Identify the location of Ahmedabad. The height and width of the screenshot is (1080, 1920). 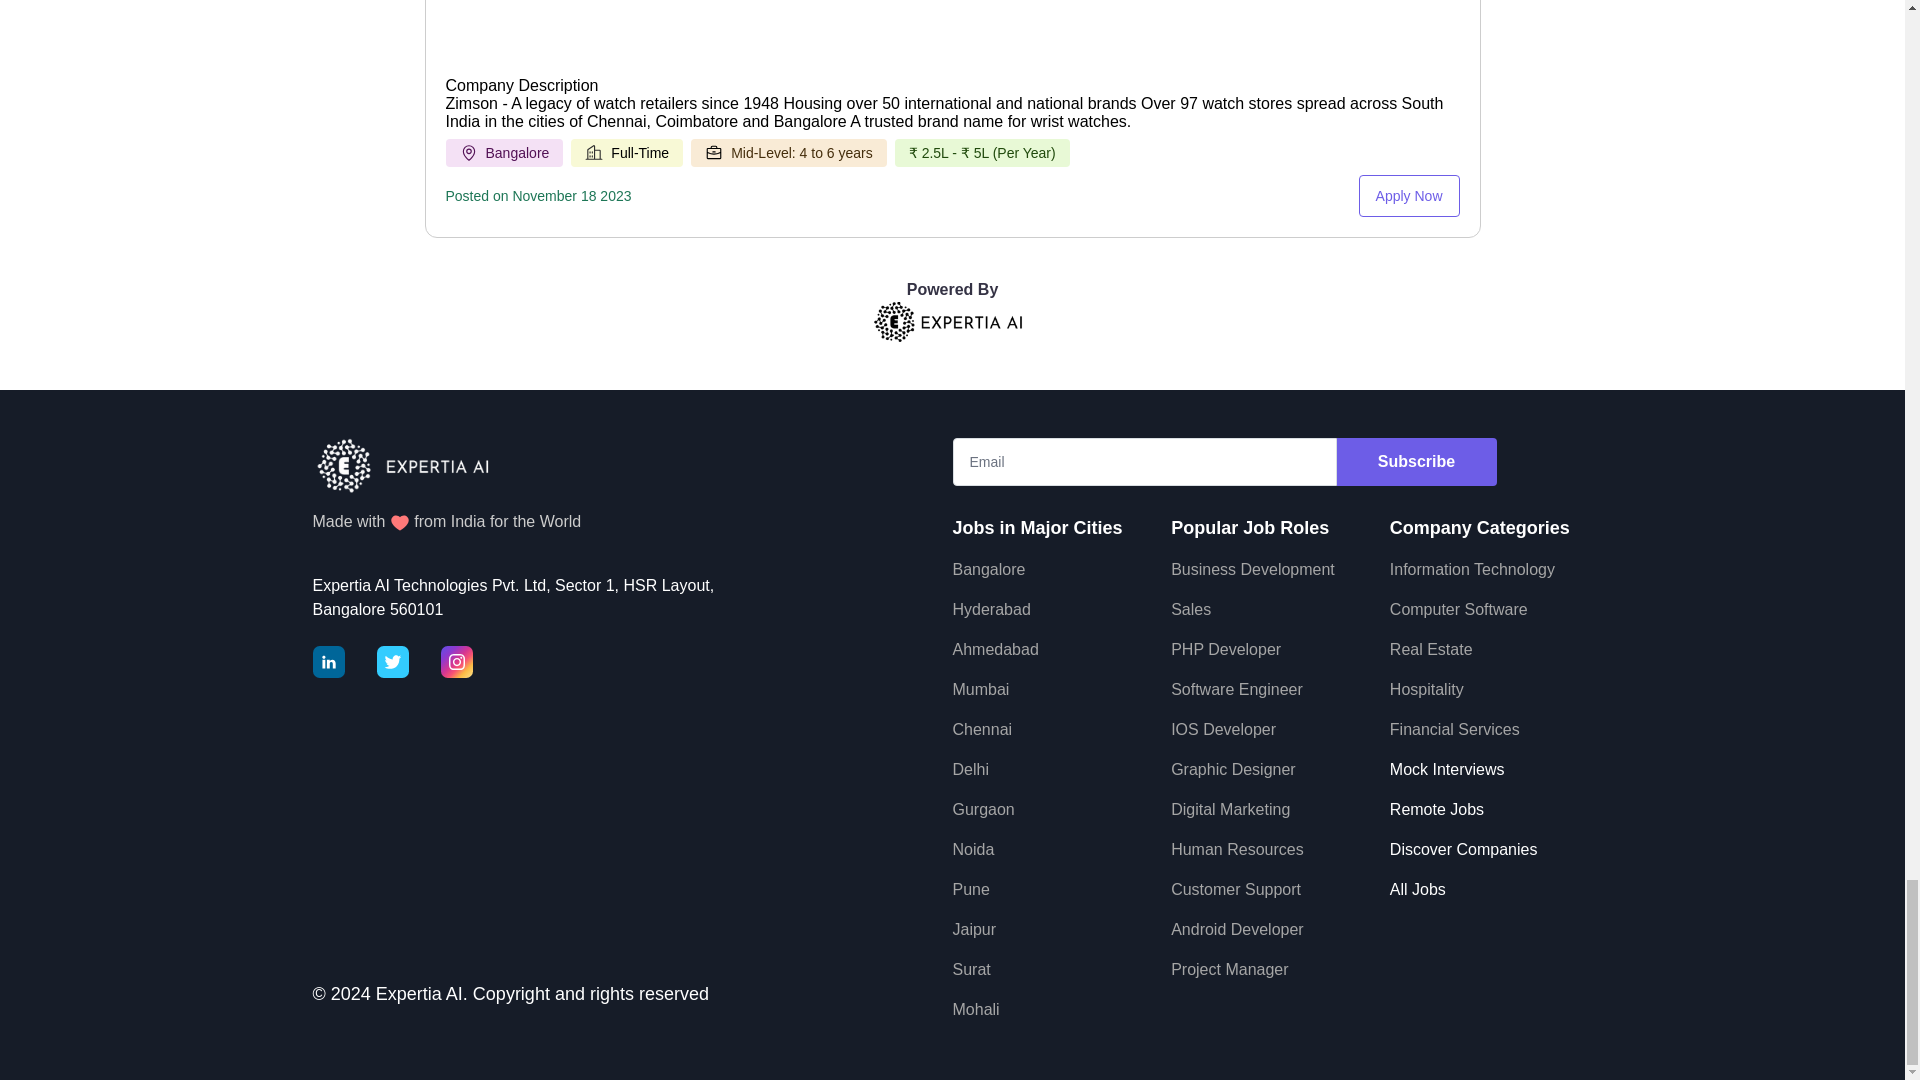
(995, 649).